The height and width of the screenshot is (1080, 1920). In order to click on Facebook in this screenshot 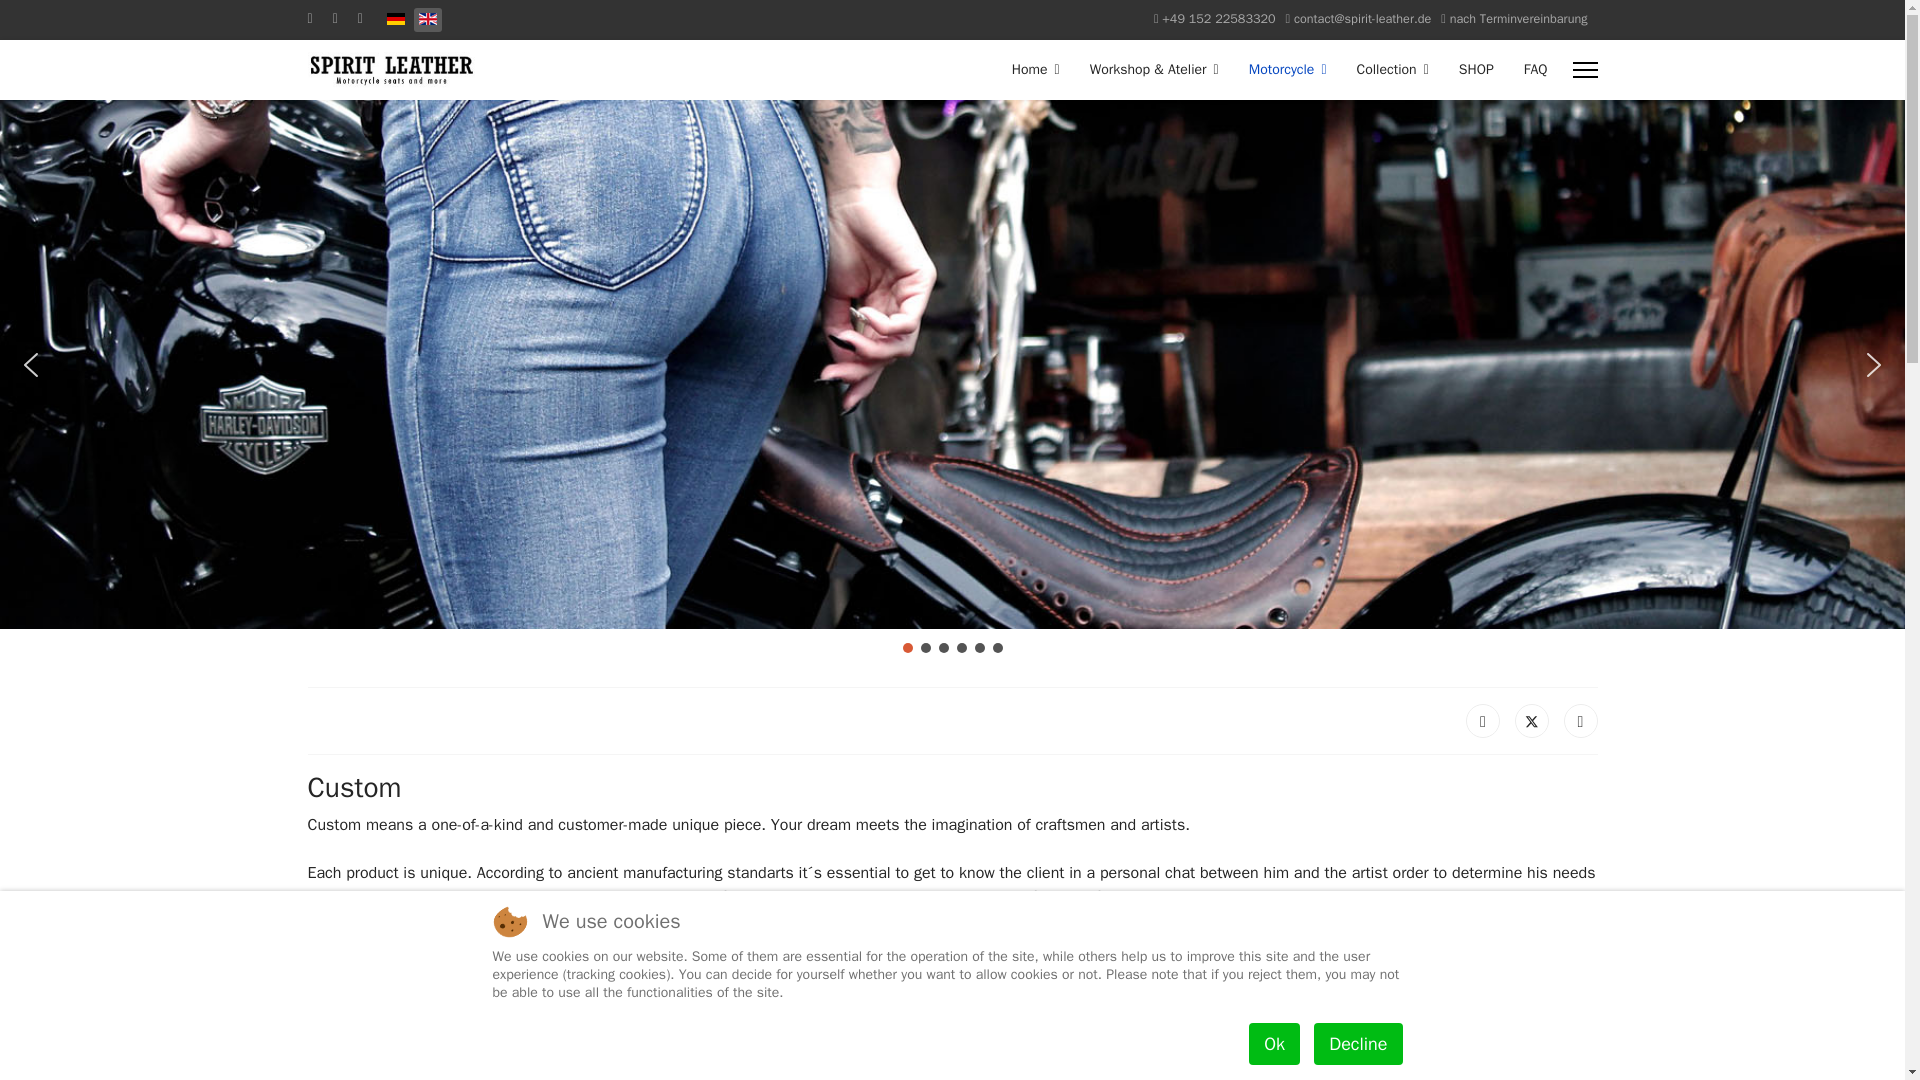, I will do `click(1482, 720)`.